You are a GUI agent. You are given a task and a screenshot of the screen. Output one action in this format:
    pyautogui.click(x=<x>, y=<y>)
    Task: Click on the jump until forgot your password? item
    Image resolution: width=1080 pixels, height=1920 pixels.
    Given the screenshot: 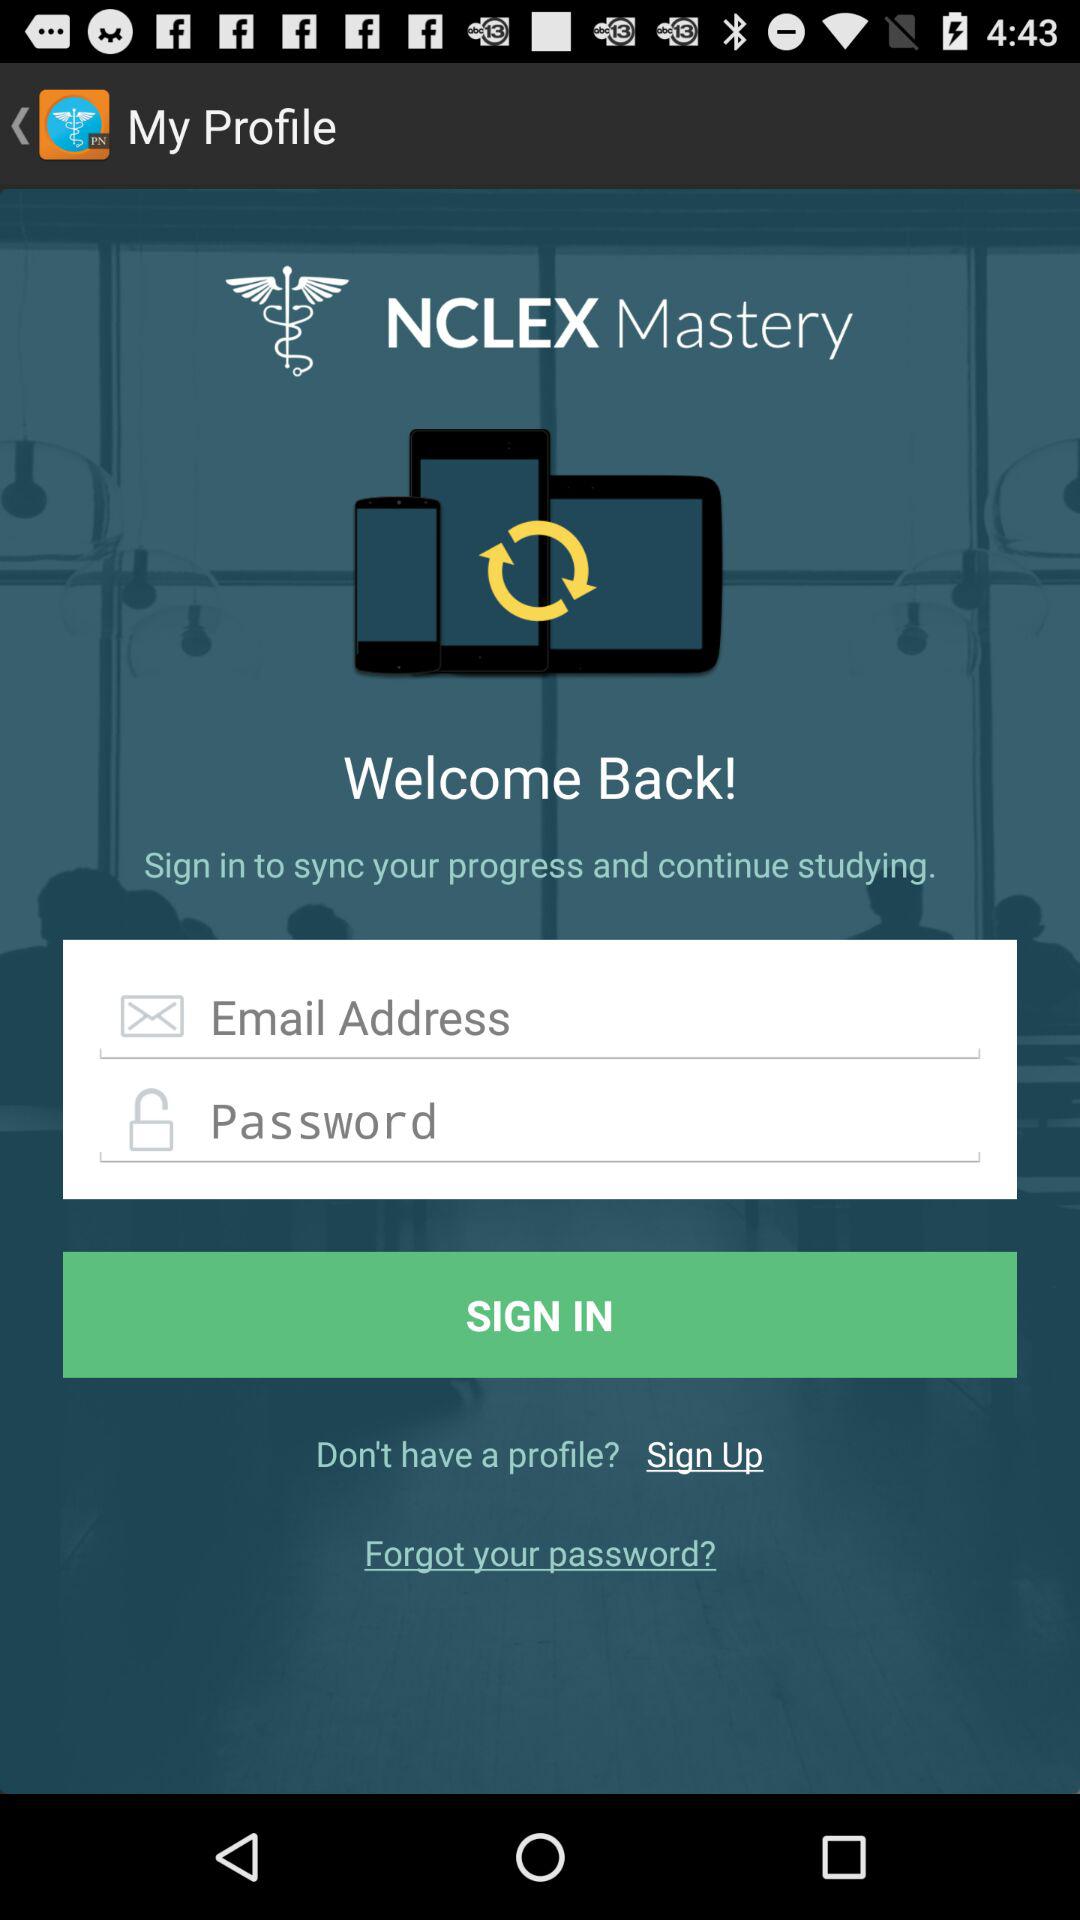 What is the action you would take?
    pyautogui.click(x=540, y=1552)
    